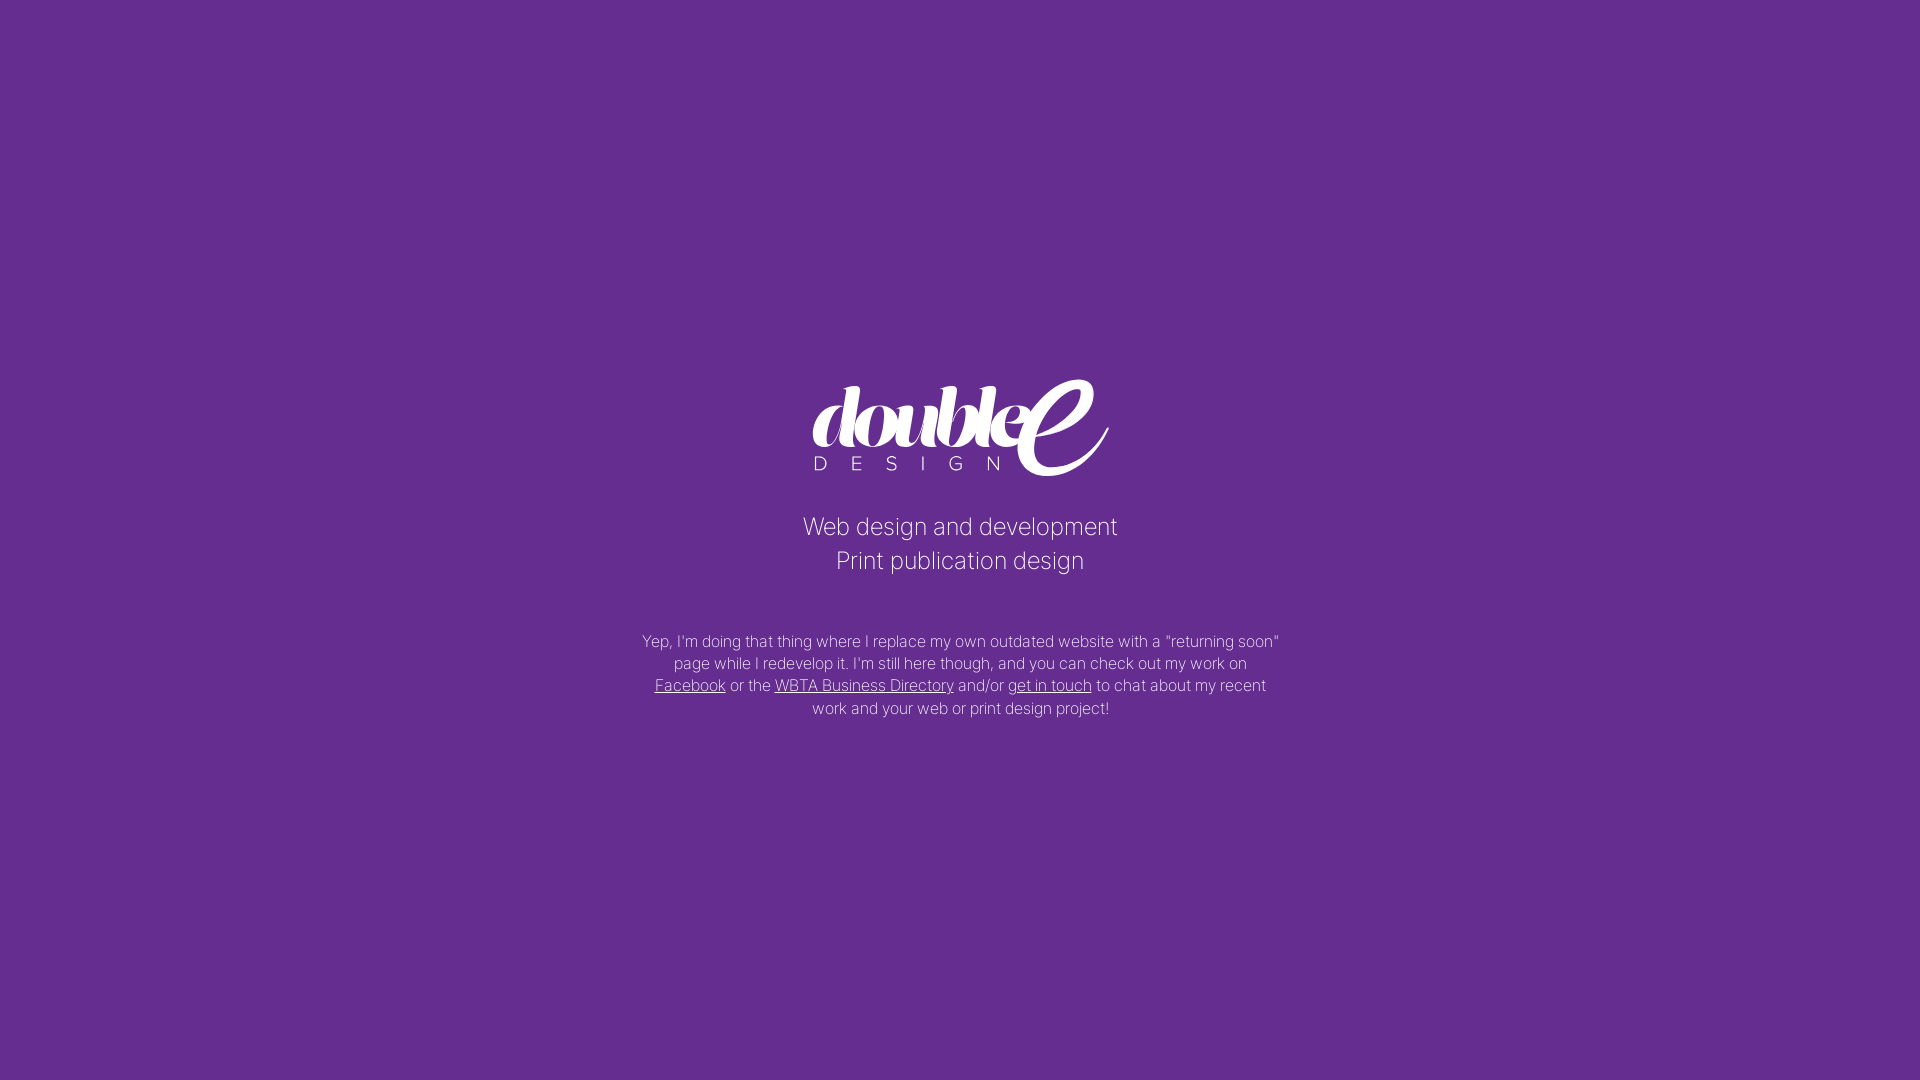 The width and height of the screenshot is (1920, 1080). Describe the element at coordinates (690, 685) in the screenshot. I see `Facebook` at that location.